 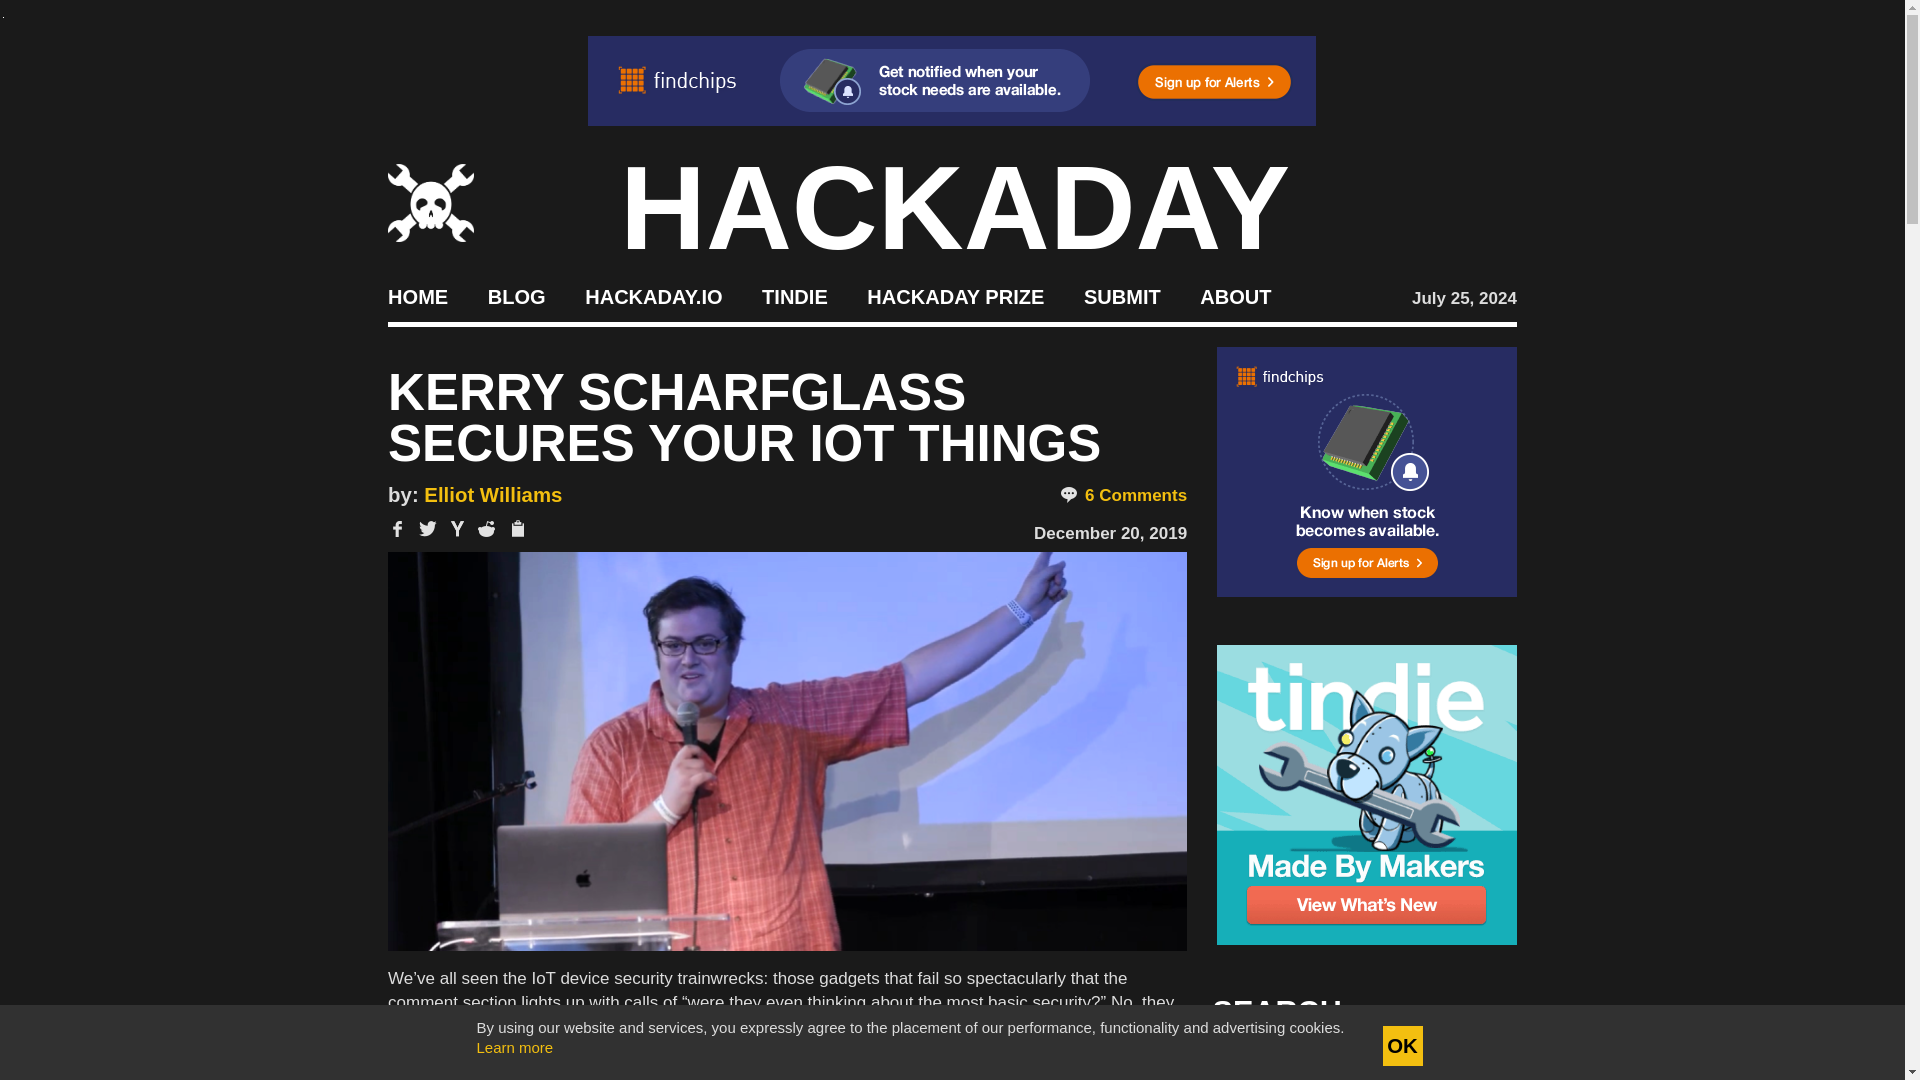 What do you see at coordinates (955, 208) in the screenshot?
I see `HACKADAY` at bounding box center [955, 208].